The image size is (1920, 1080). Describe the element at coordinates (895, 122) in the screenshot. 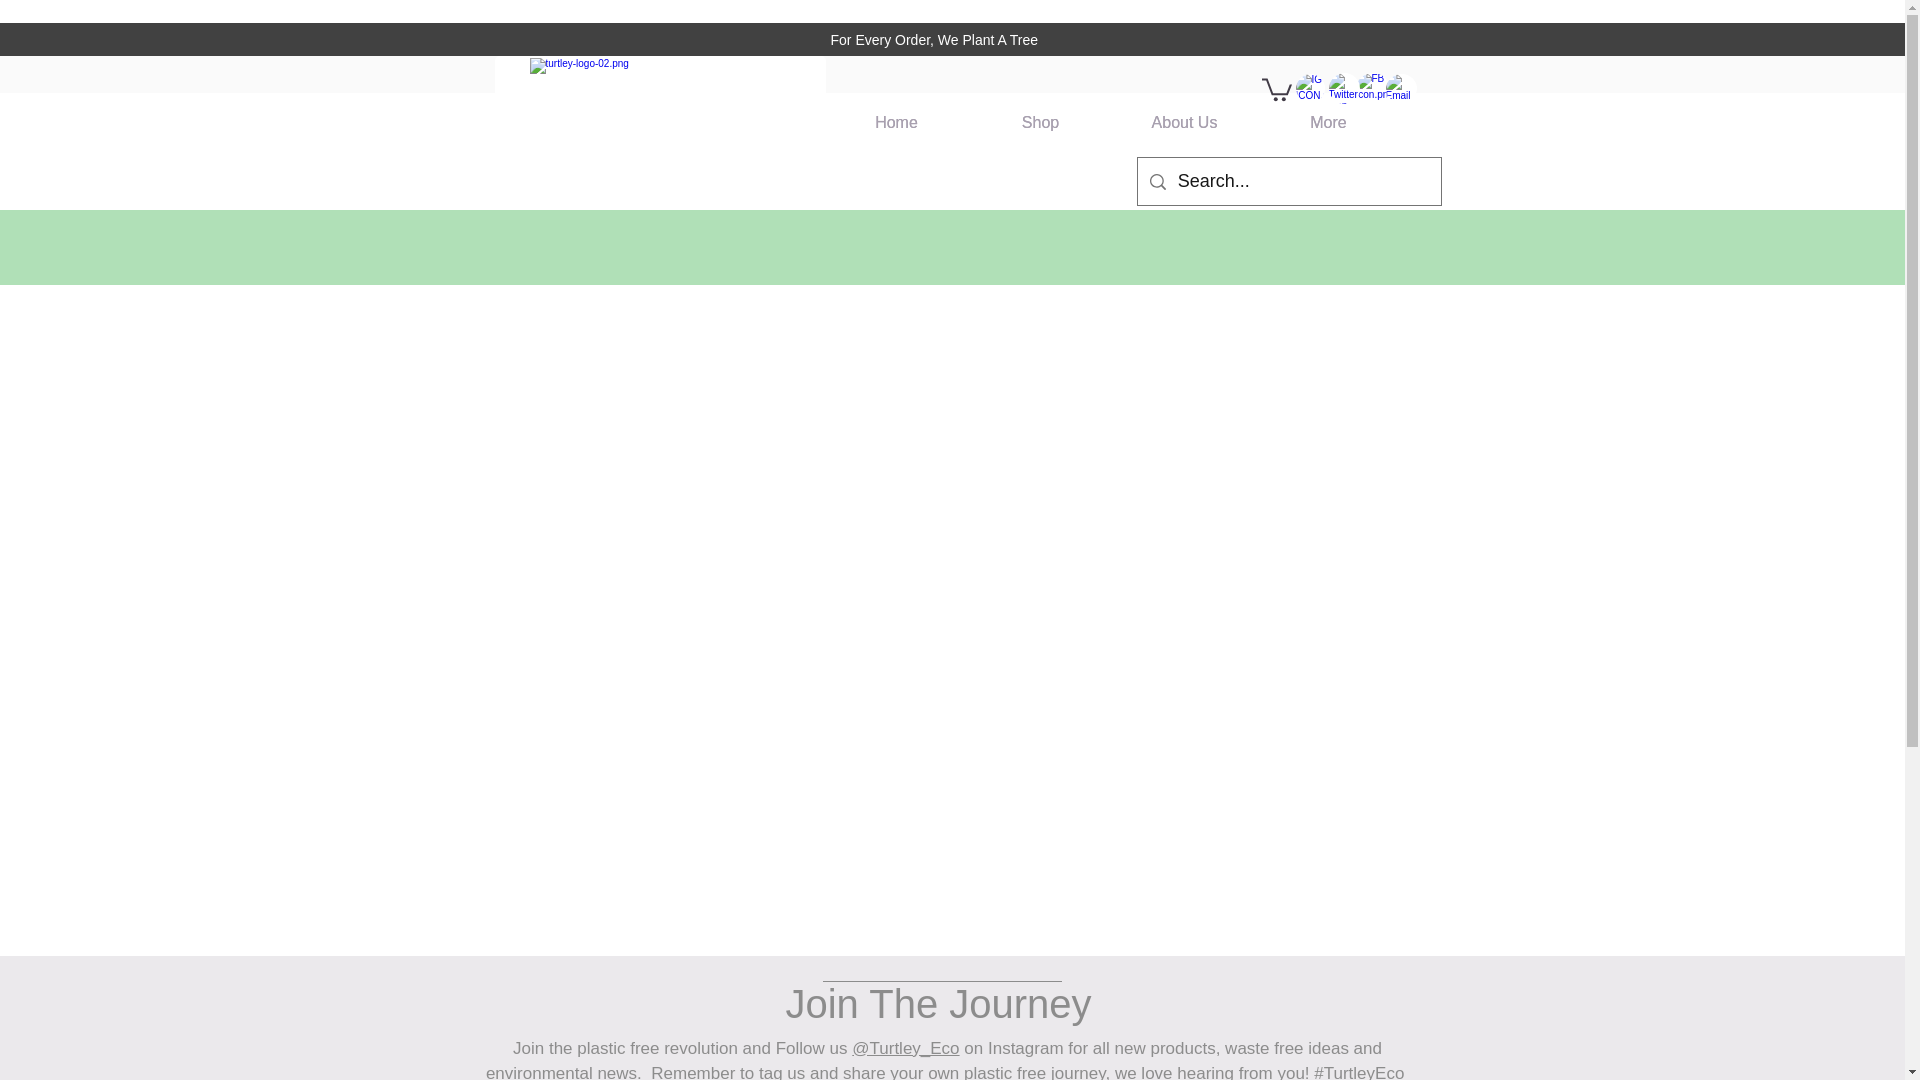

I see `Home` at that location.